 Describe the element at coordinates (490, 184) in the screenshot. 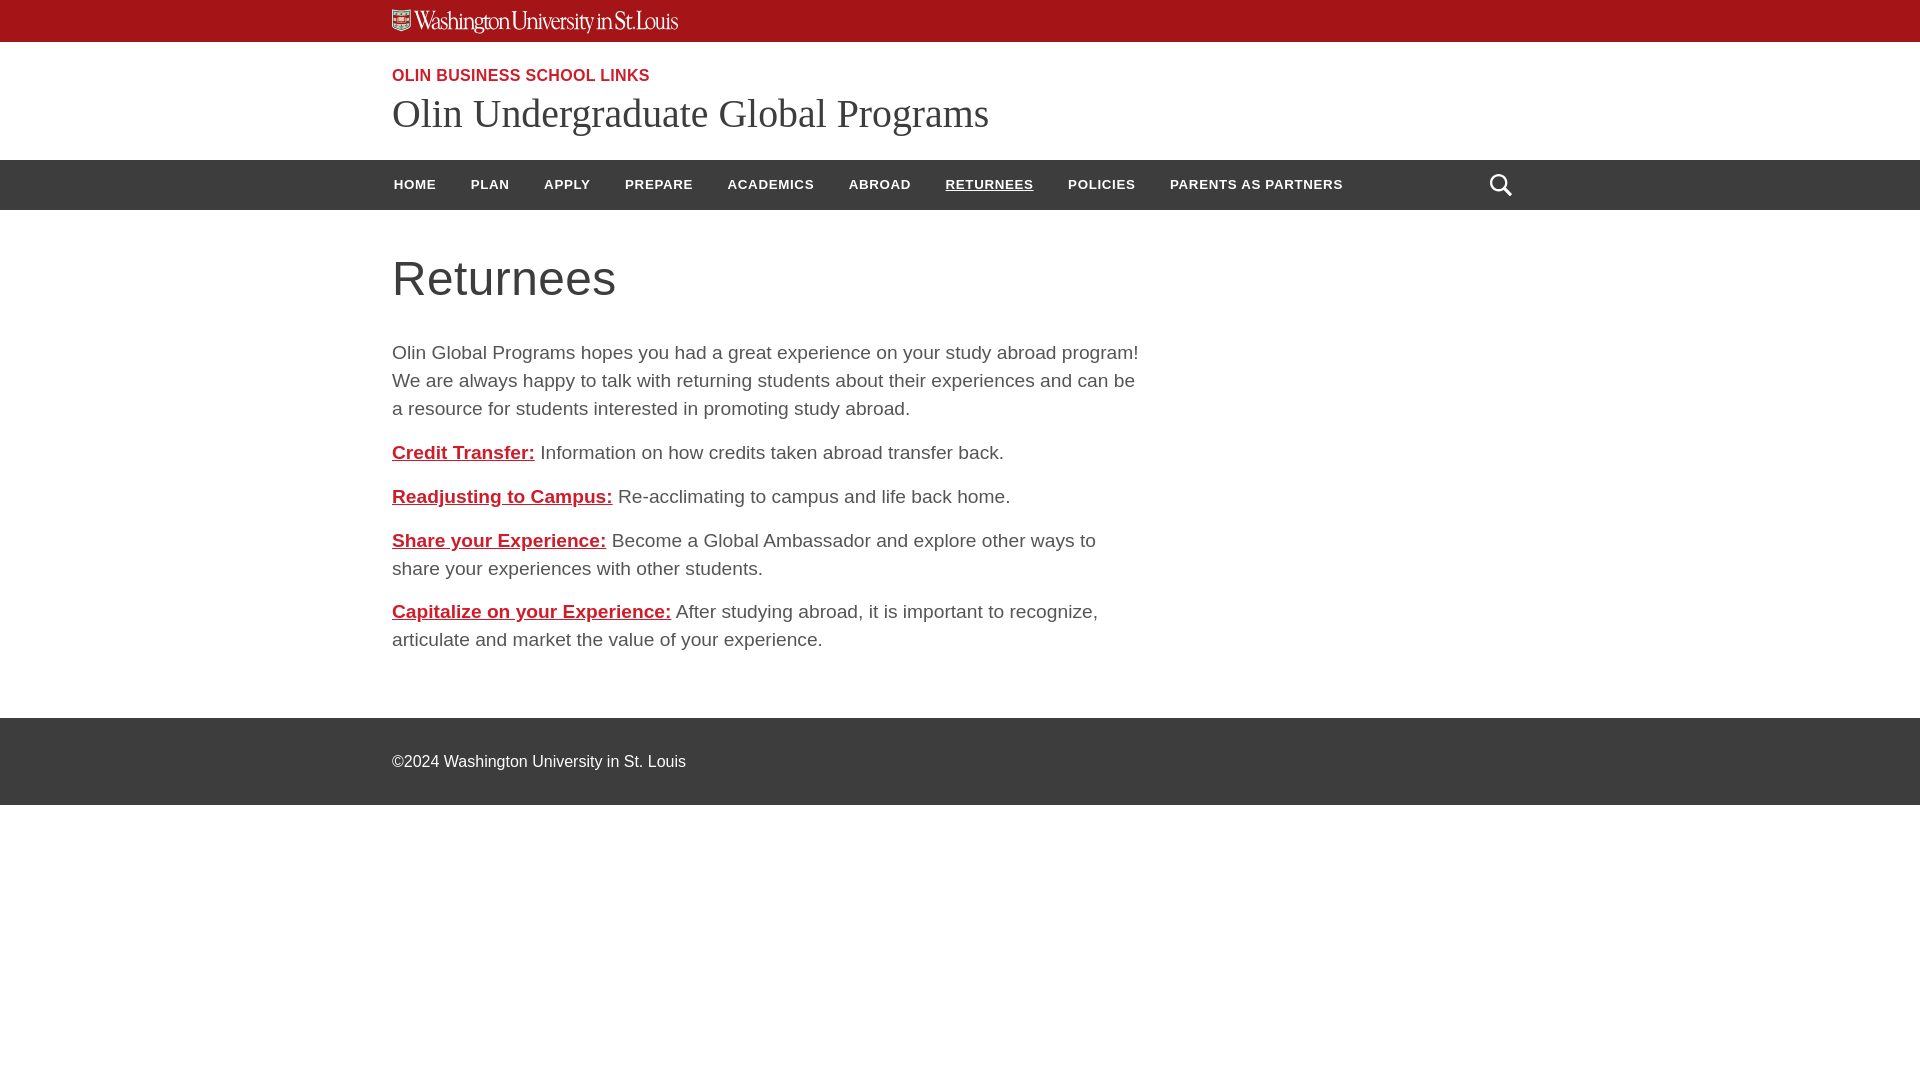

I see `PLAN` at that location.